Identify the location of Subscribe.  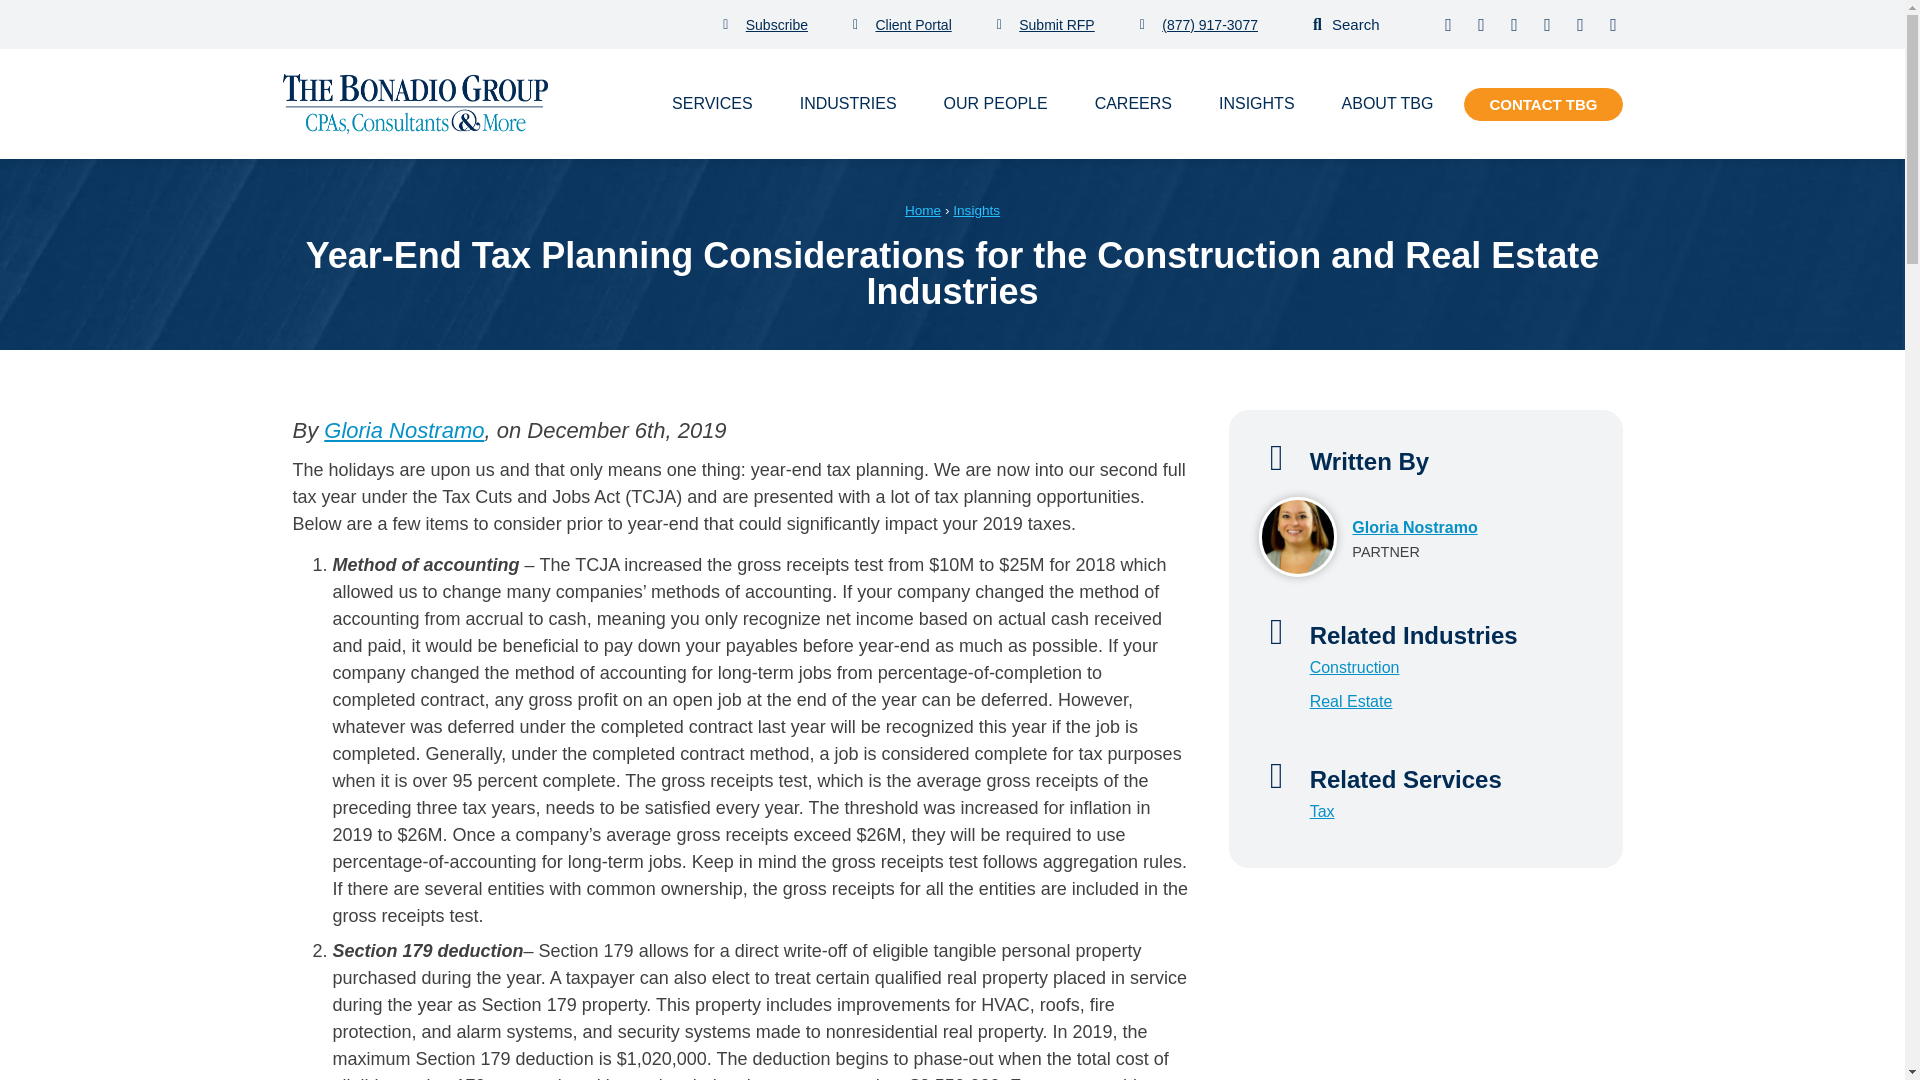
(766, 23).